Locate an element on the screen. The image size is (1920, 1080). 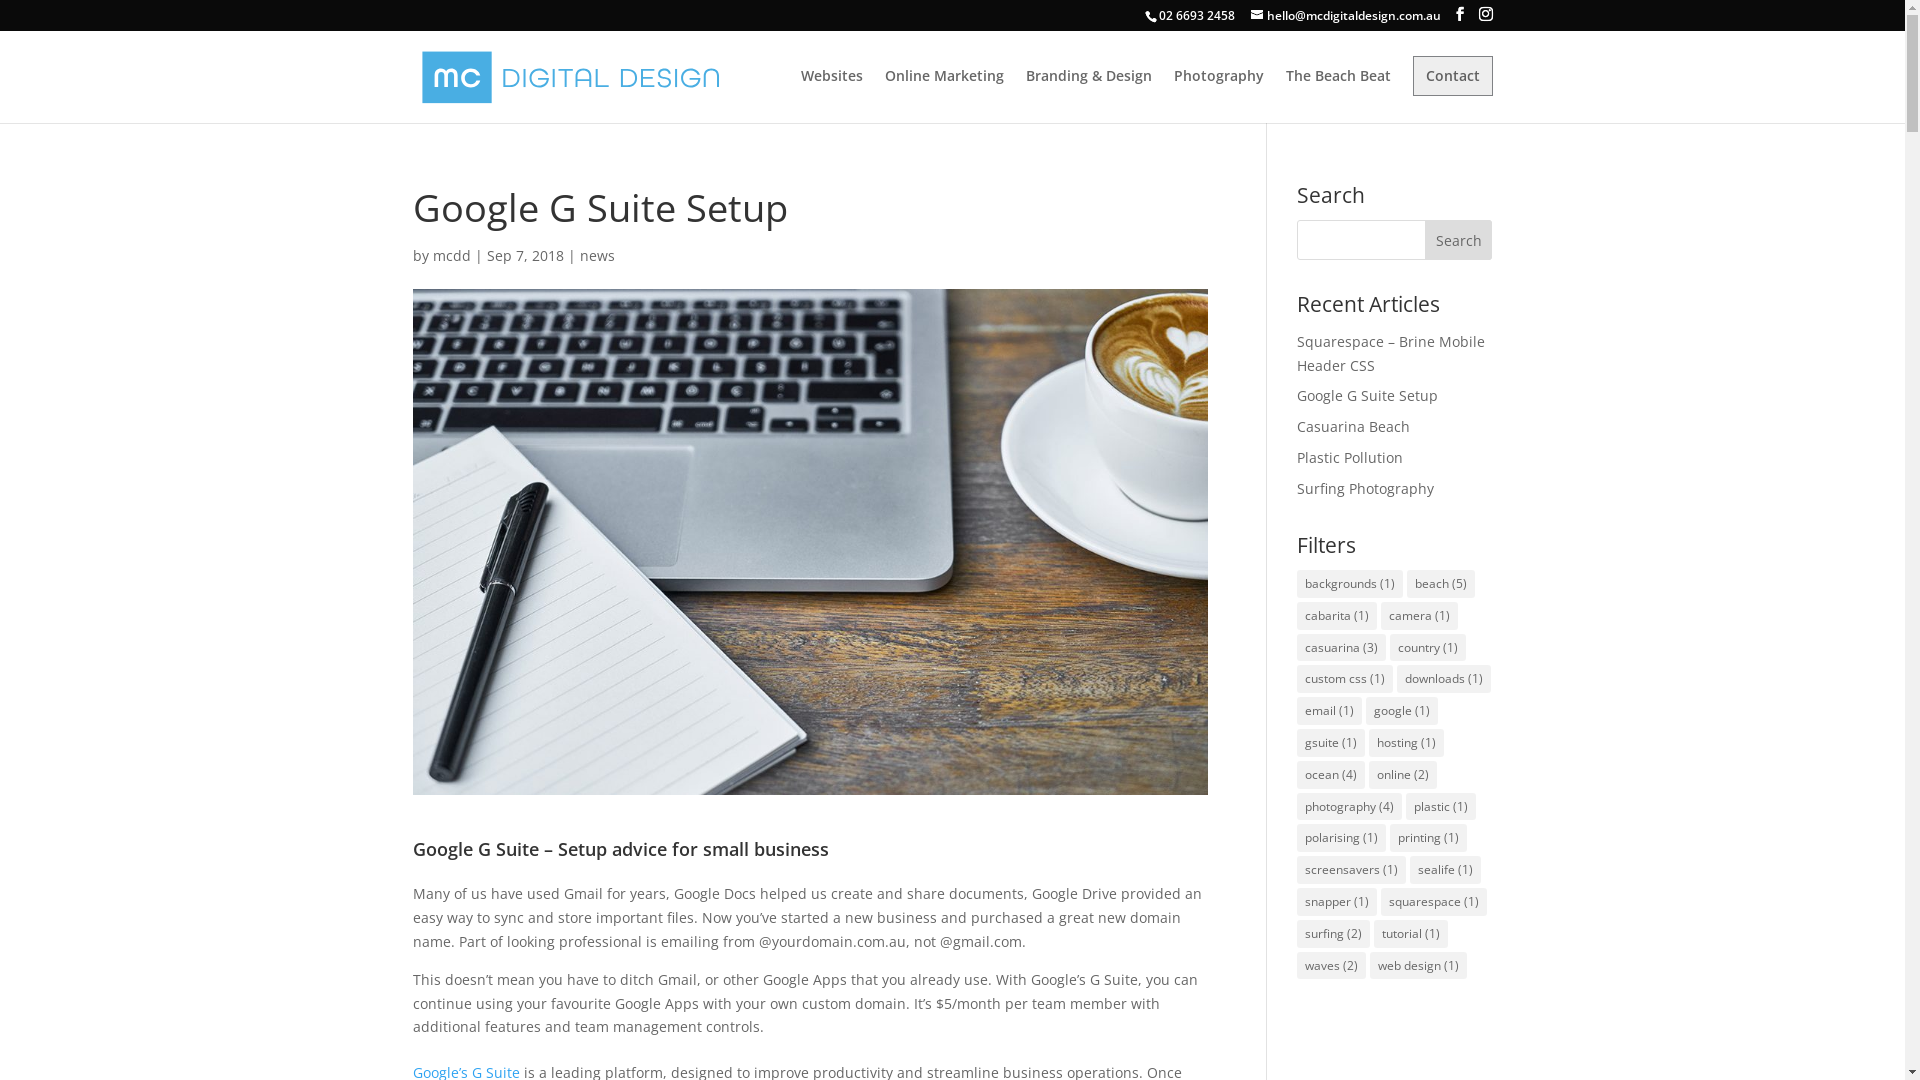
snapper (1) is located at coordinates (1337, 902).